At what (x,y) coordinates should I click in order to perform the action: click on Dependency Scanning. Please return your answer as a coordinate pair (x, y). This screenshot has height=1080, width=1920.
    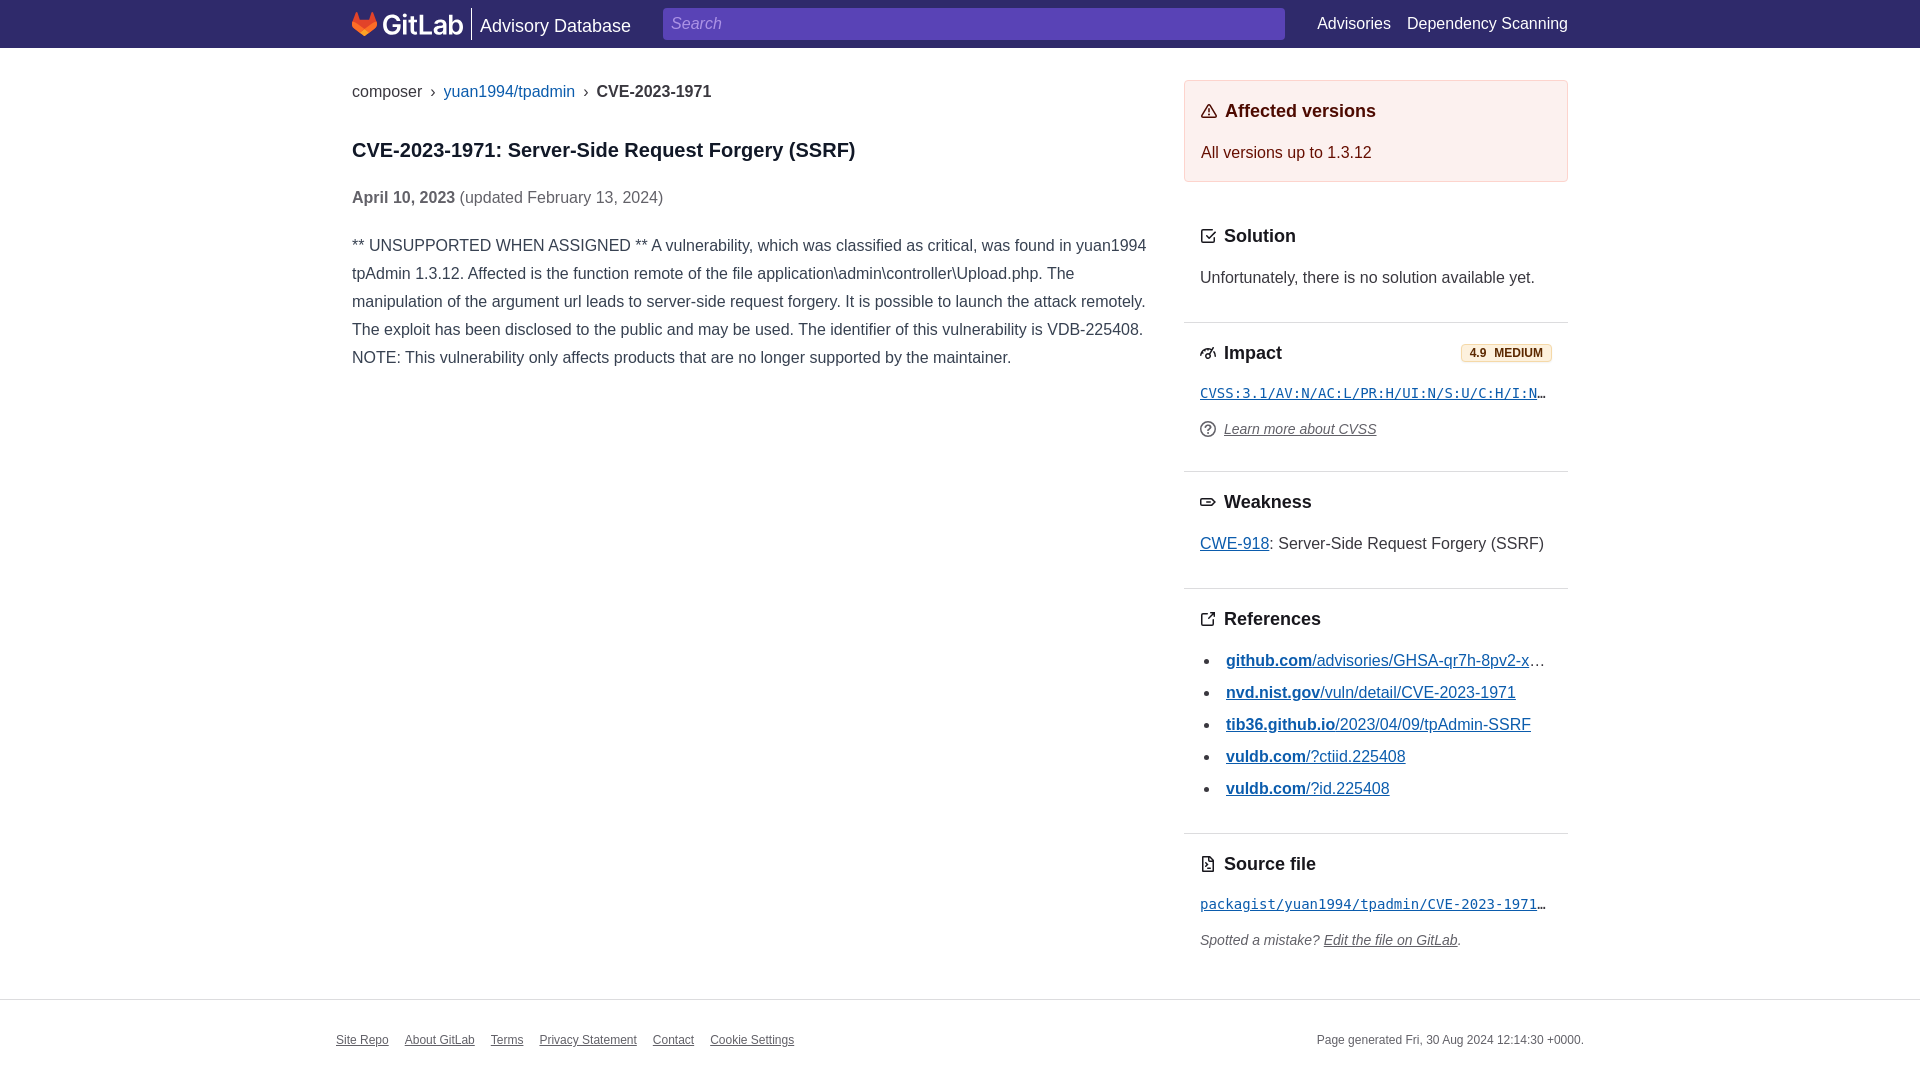
    Looking at the image, I should click on (1488, 24).